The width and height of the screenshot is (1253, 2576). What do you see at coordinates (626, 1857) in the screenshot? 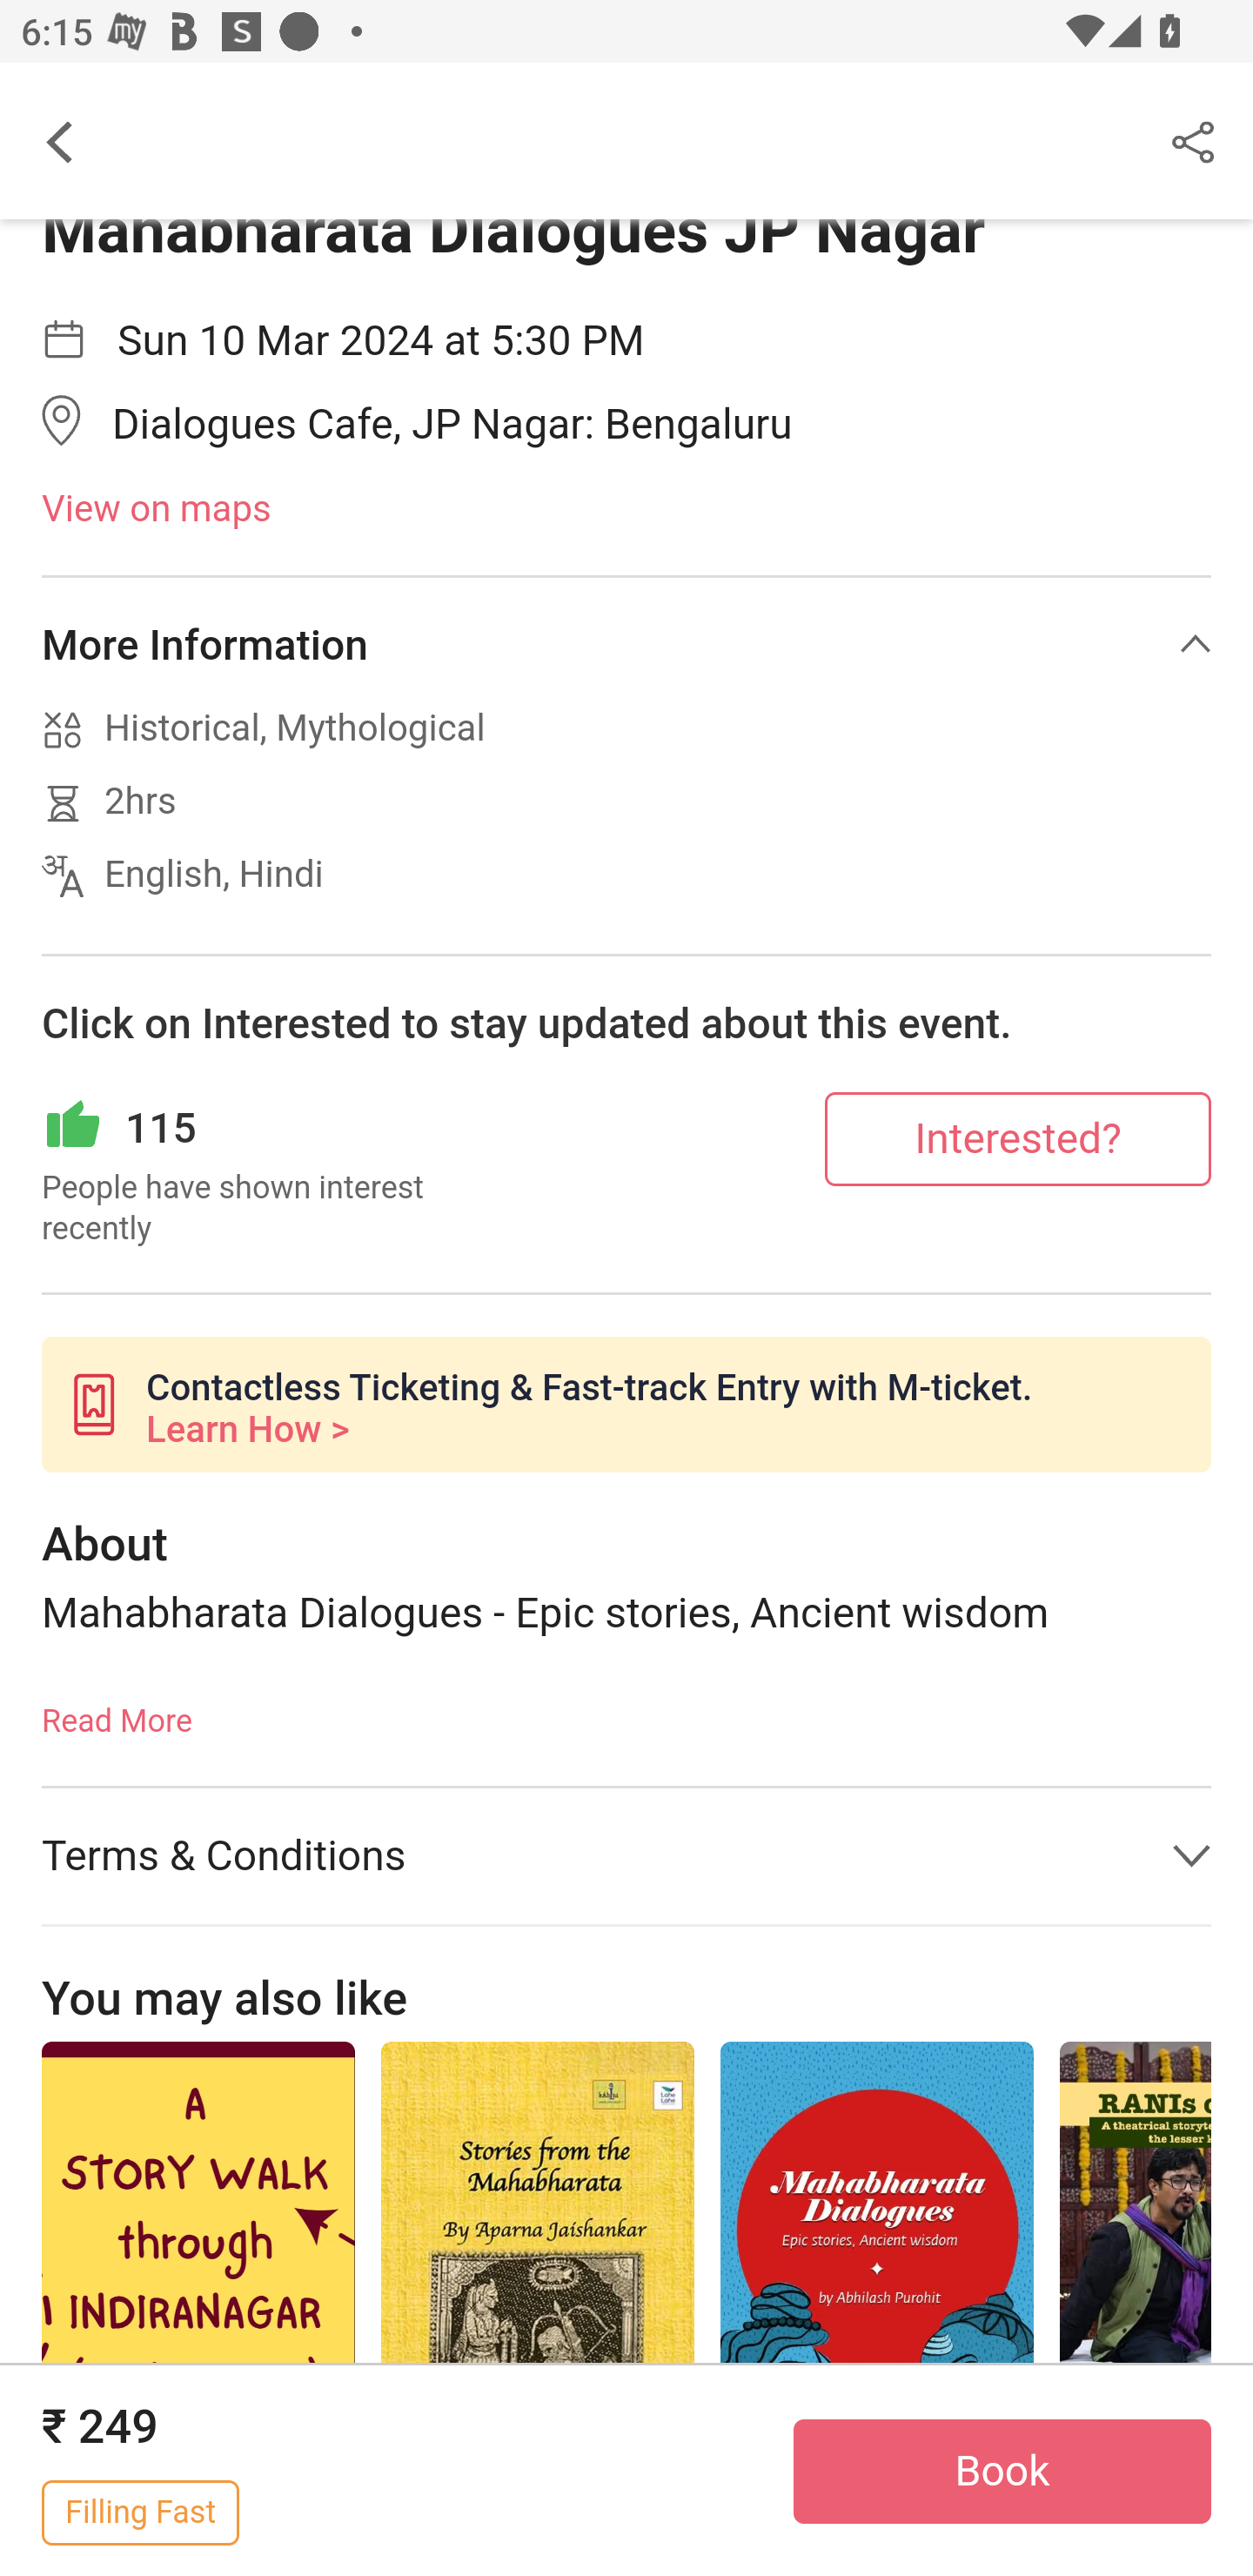
I see `Terms & Conditions` at bounding box center [626, 1857].